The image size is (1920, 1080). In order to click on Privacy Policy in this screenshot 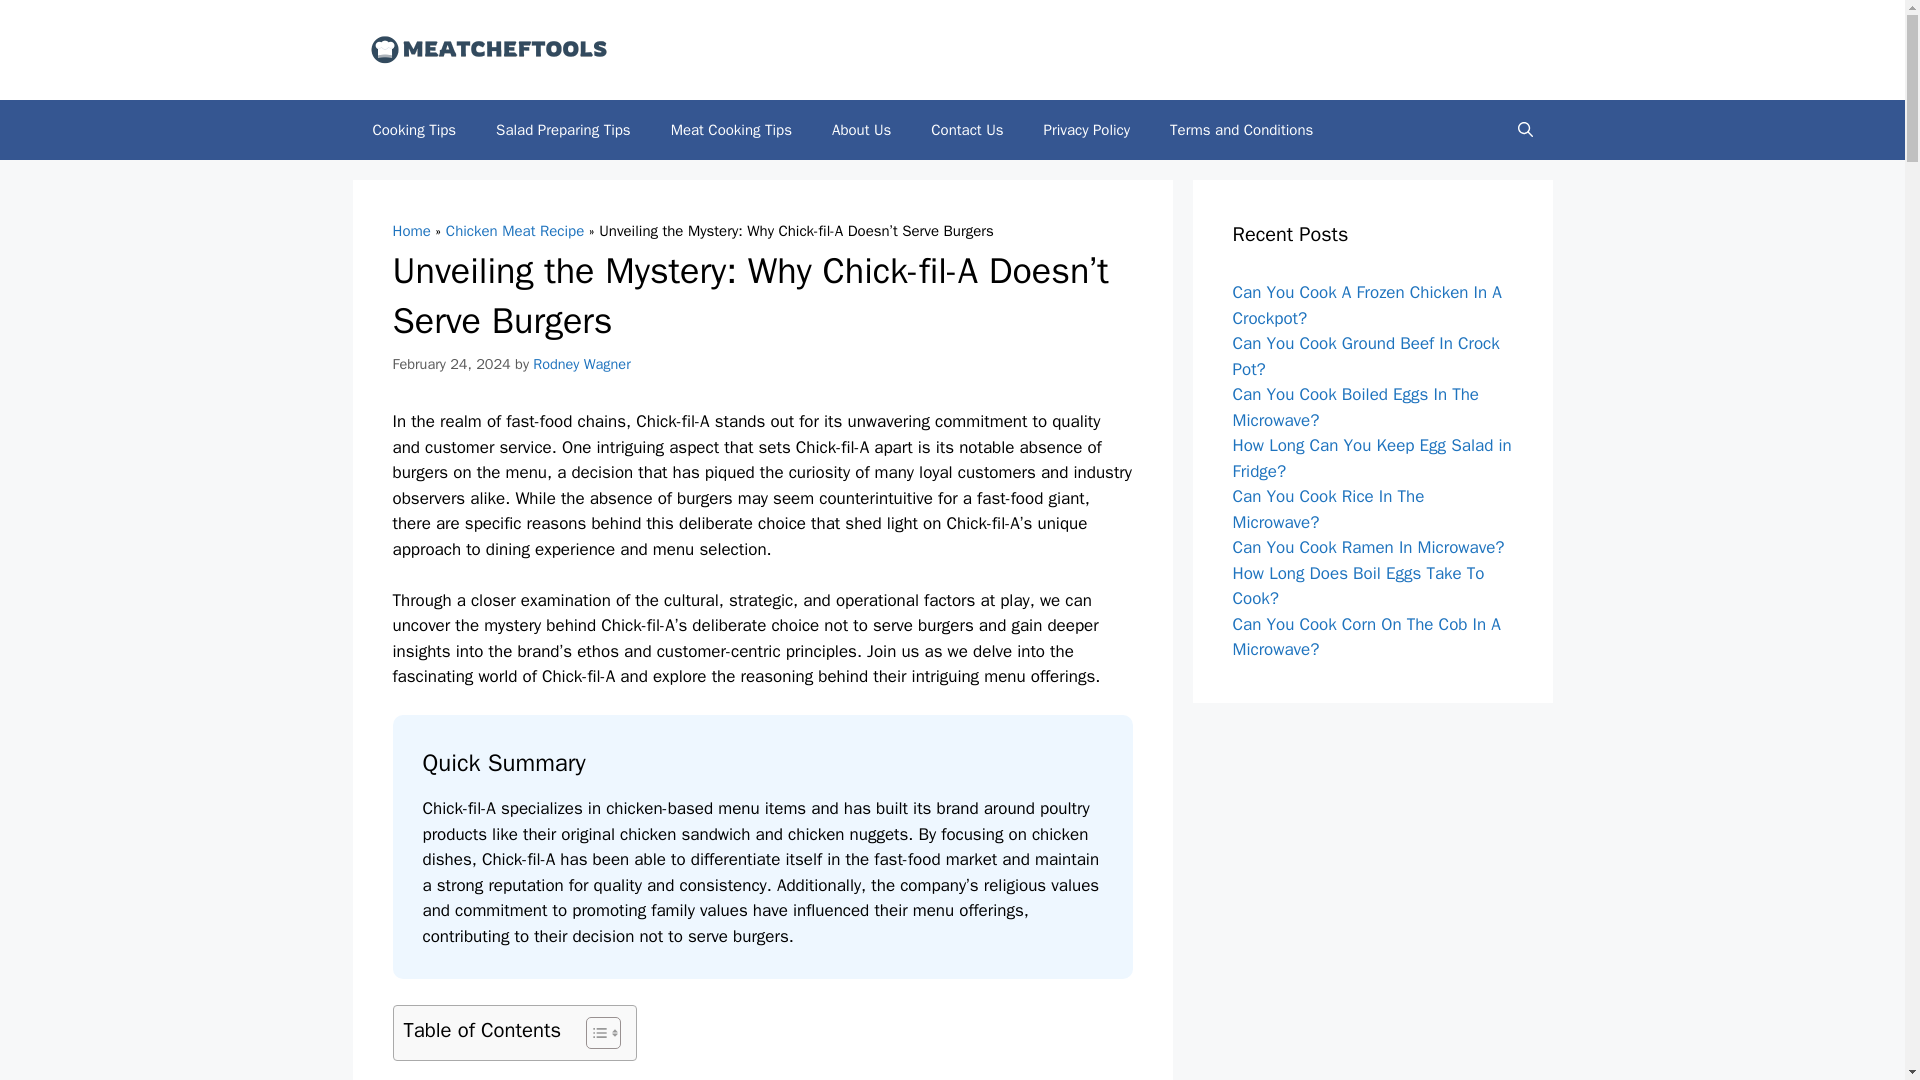, I will do `click(1086, 130)`.